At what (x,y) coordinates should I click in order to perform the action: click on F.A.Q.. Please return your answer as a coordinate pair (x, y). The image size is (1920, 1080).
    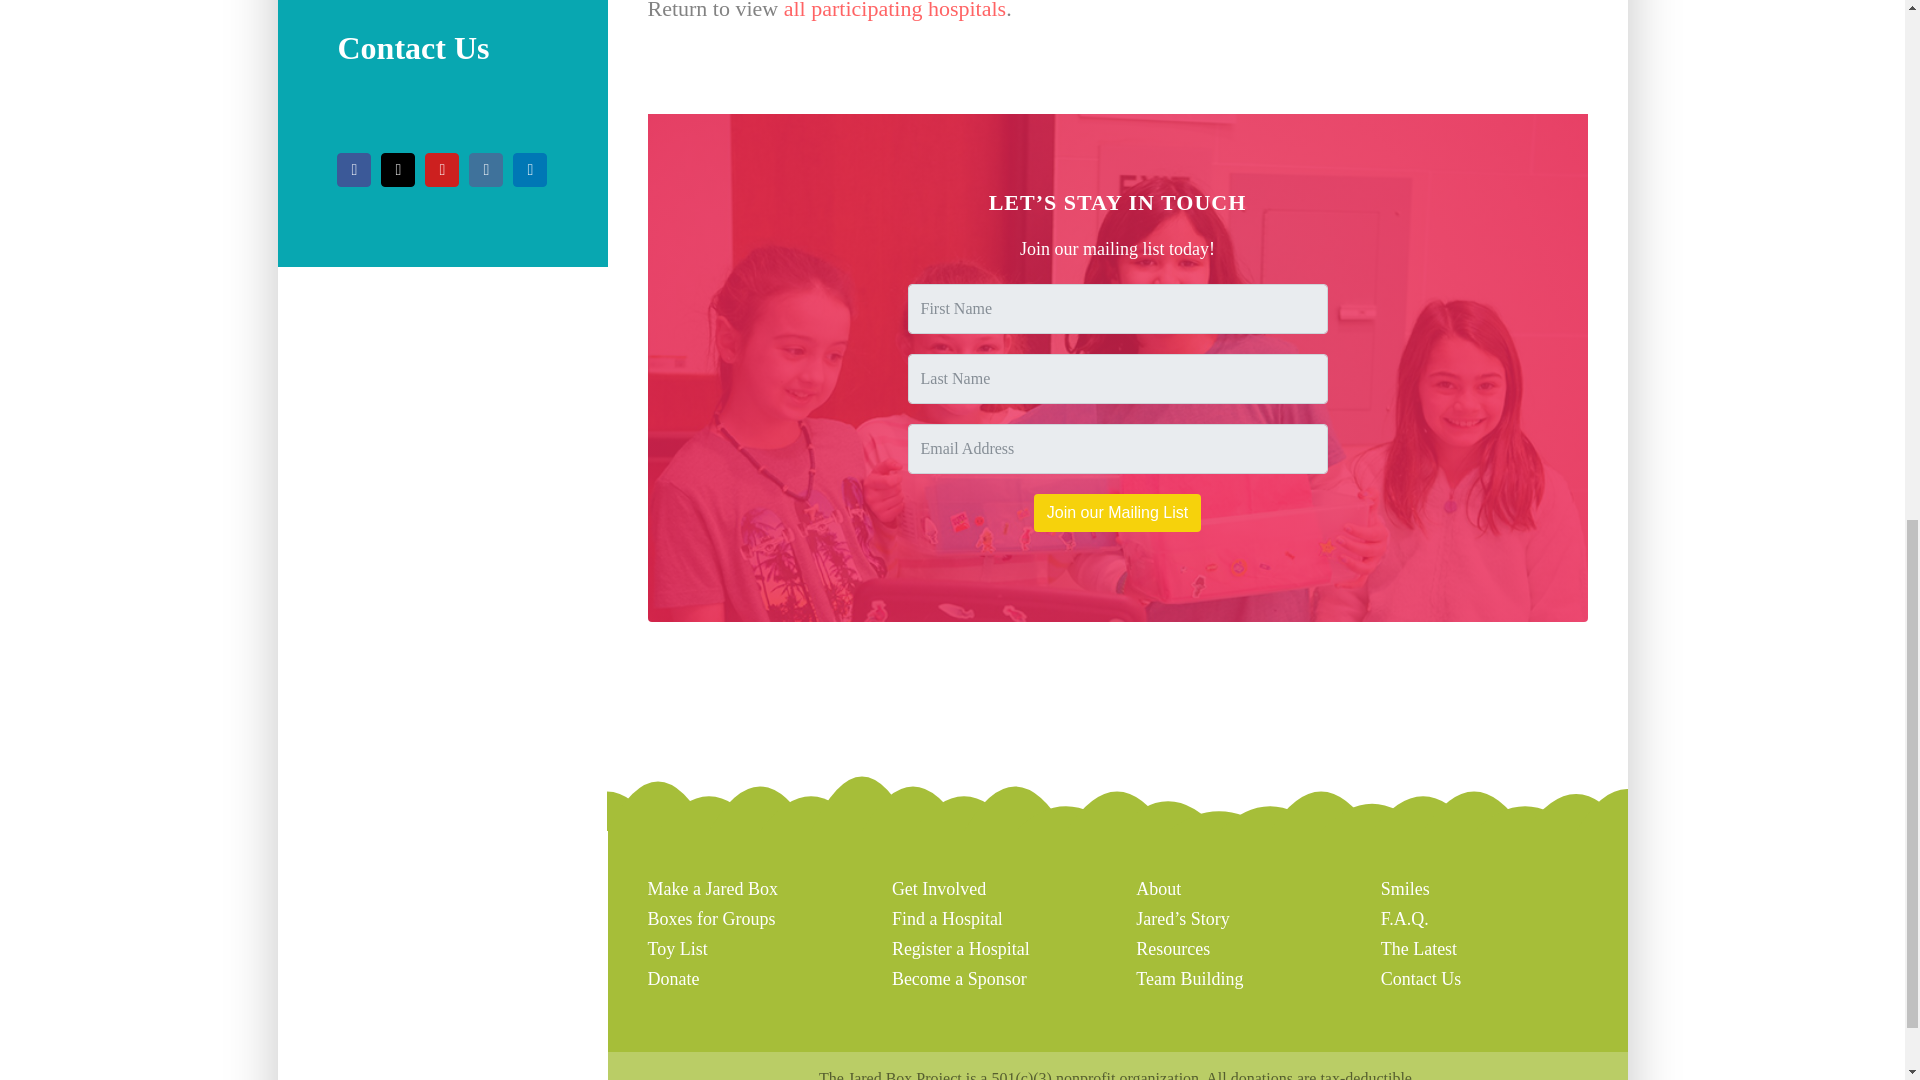
    Looking at the image, I should click on (1404, 918).